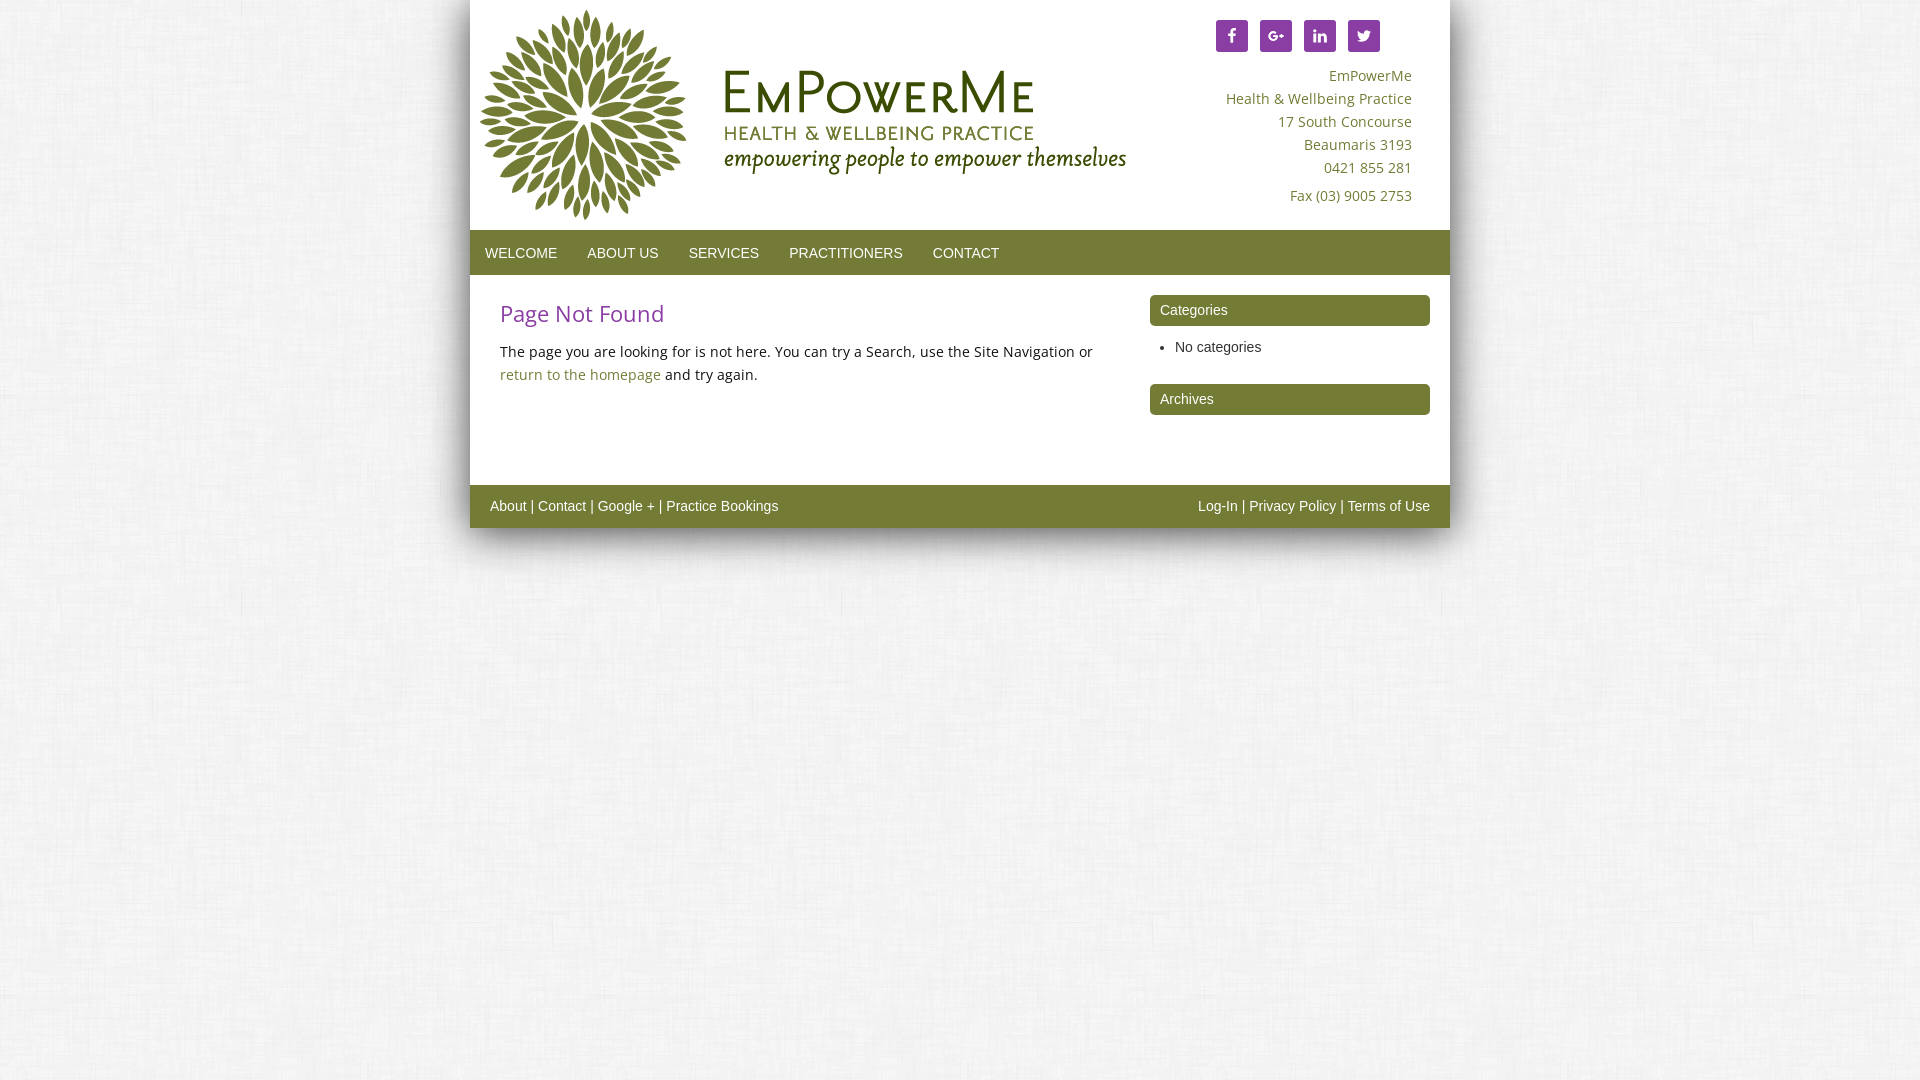 Image resolution: width=1920 pixels, height=1080 pixels. What do you see at coordinates (724, 253) in the screenshot?
I see `SERVICES` at bounding box center [724, 253].